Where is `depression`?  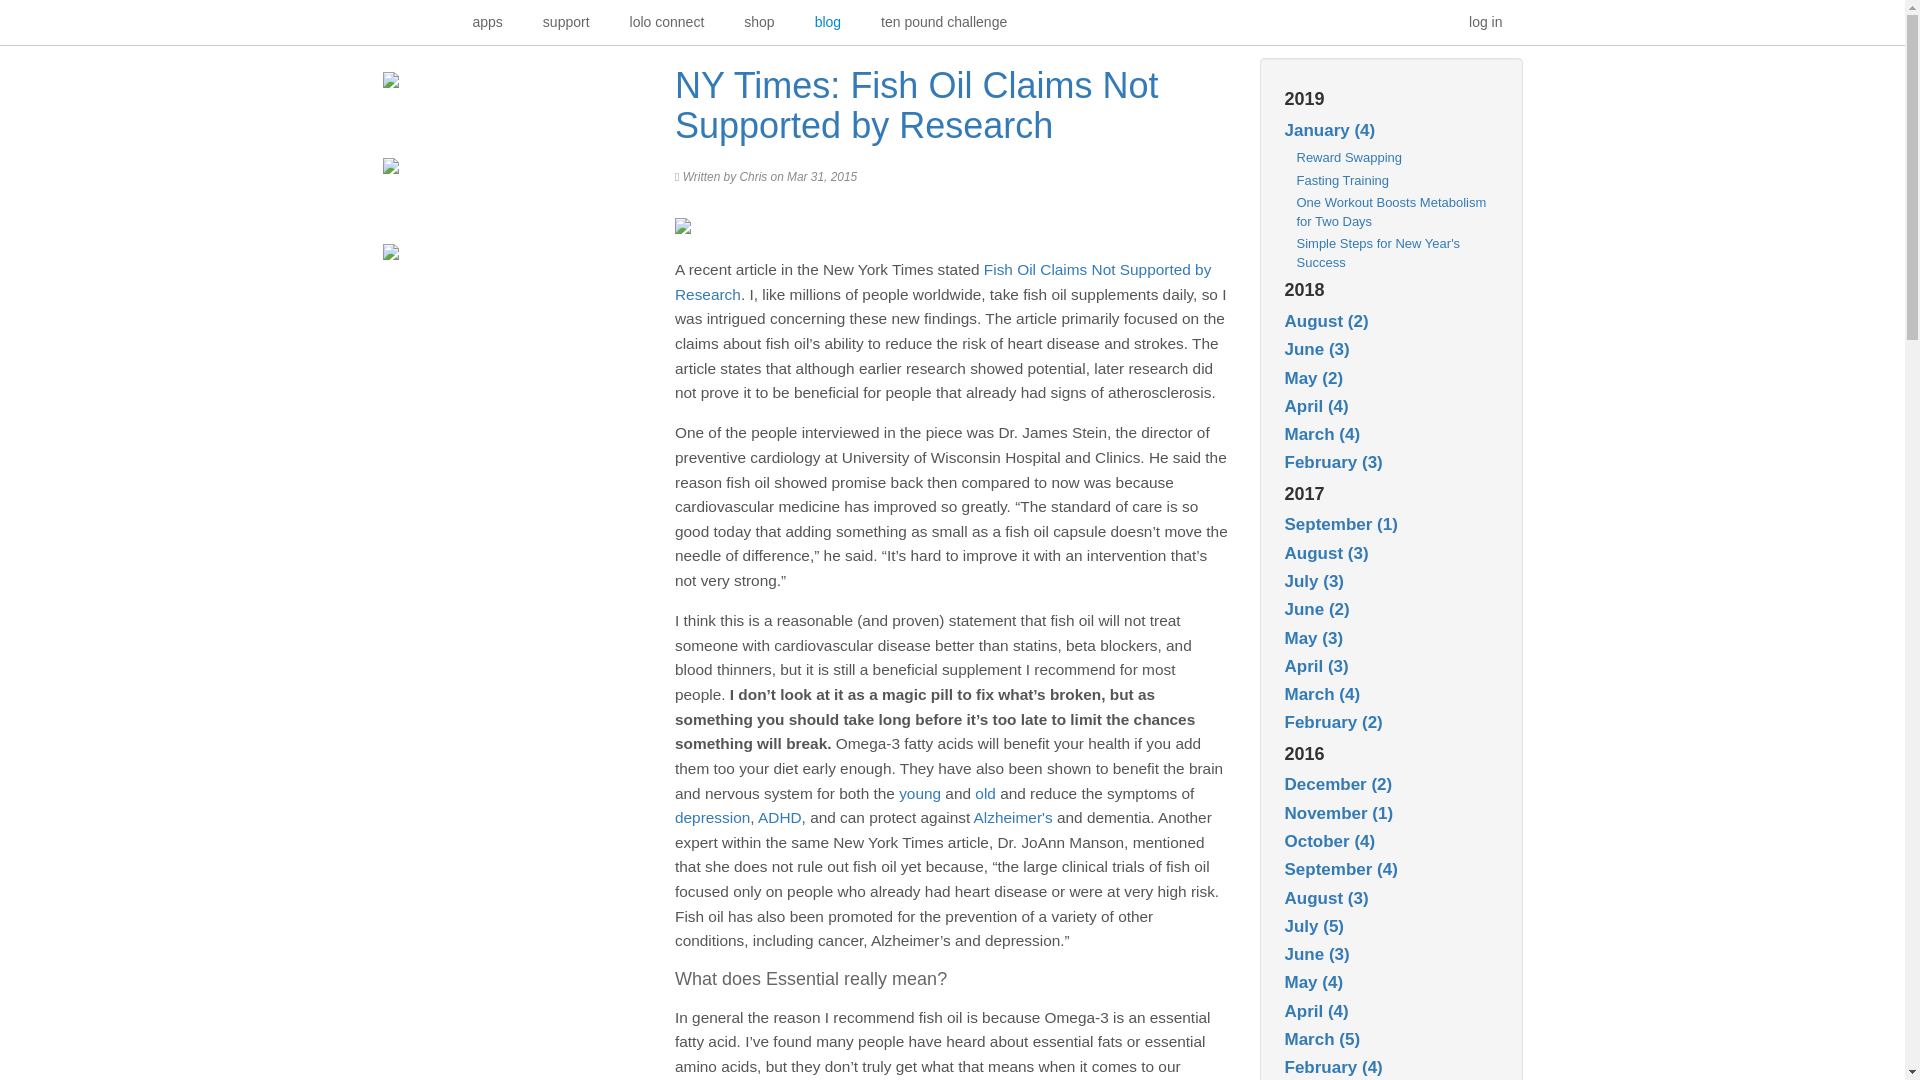
depression is located at coordinates (712, 817).